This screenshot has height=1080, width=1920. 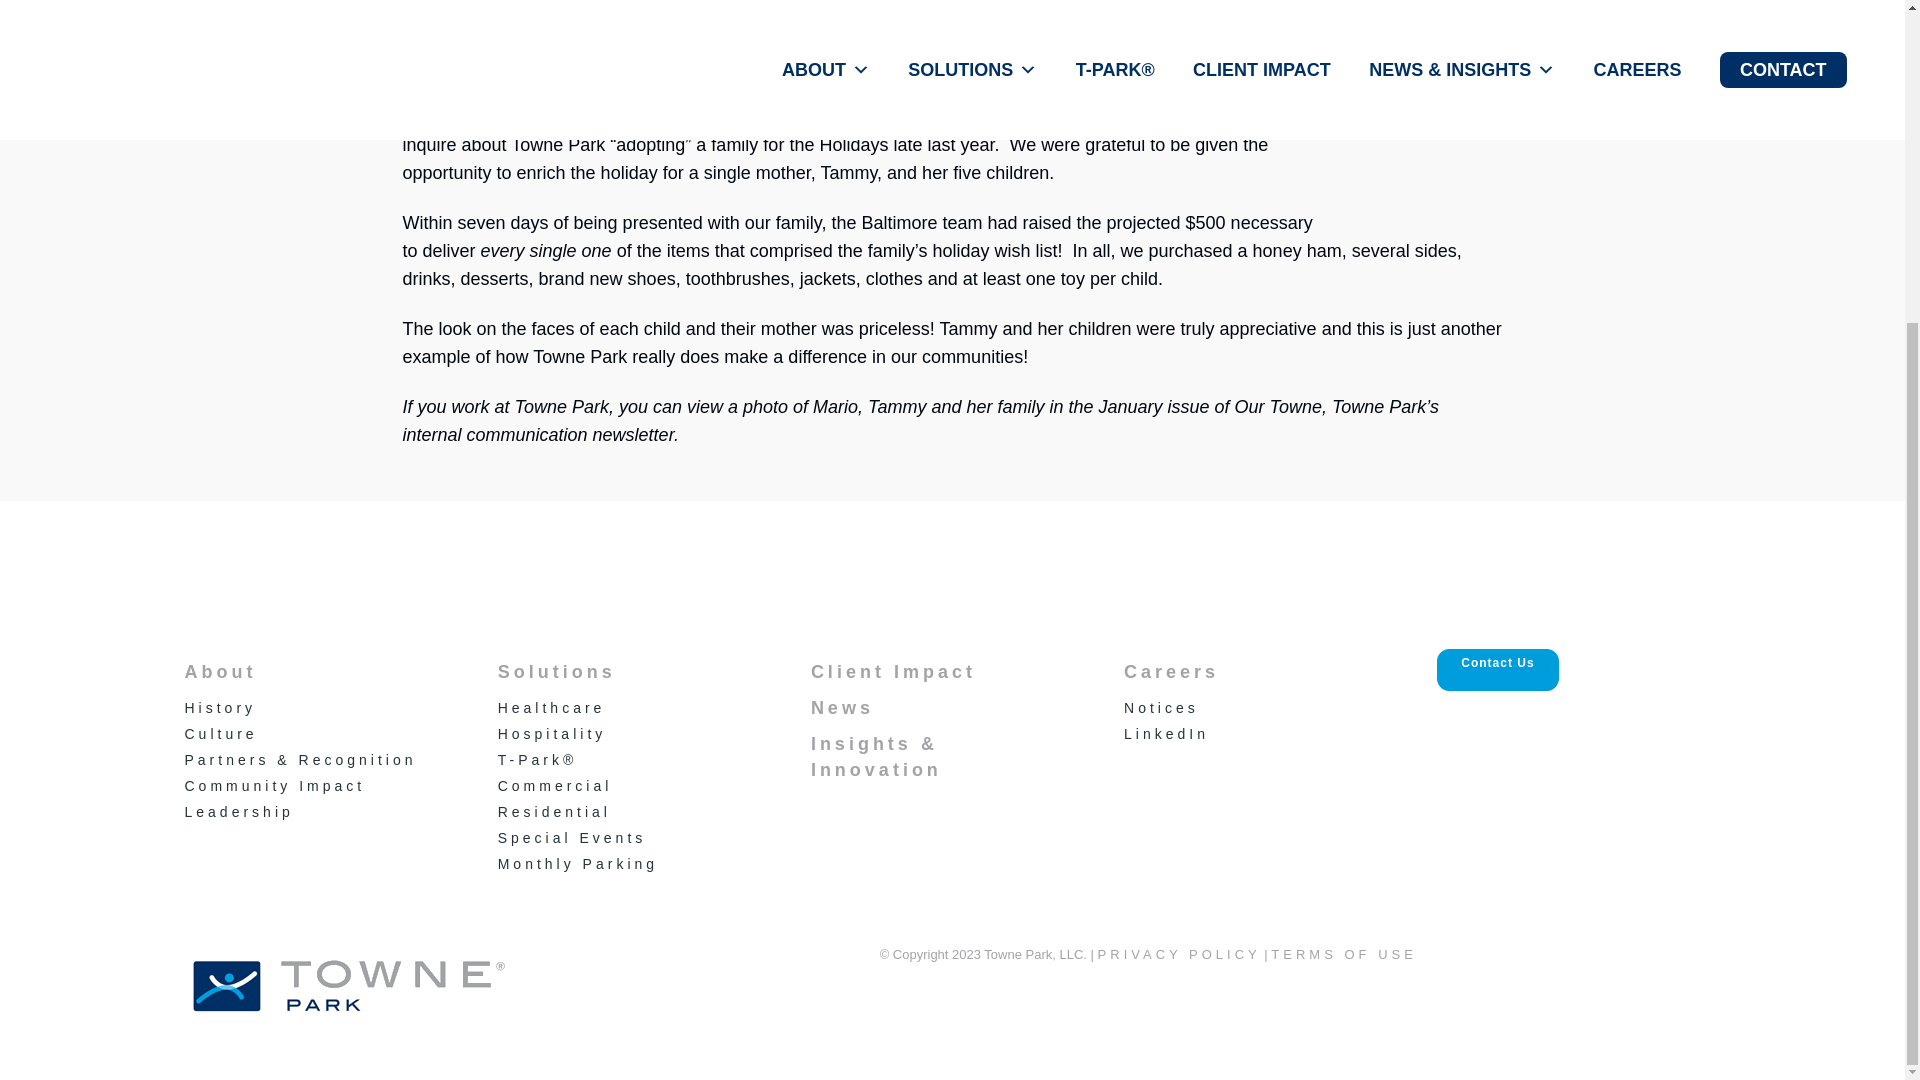 I want to click on tp-logo, so click(x=349, y=988).